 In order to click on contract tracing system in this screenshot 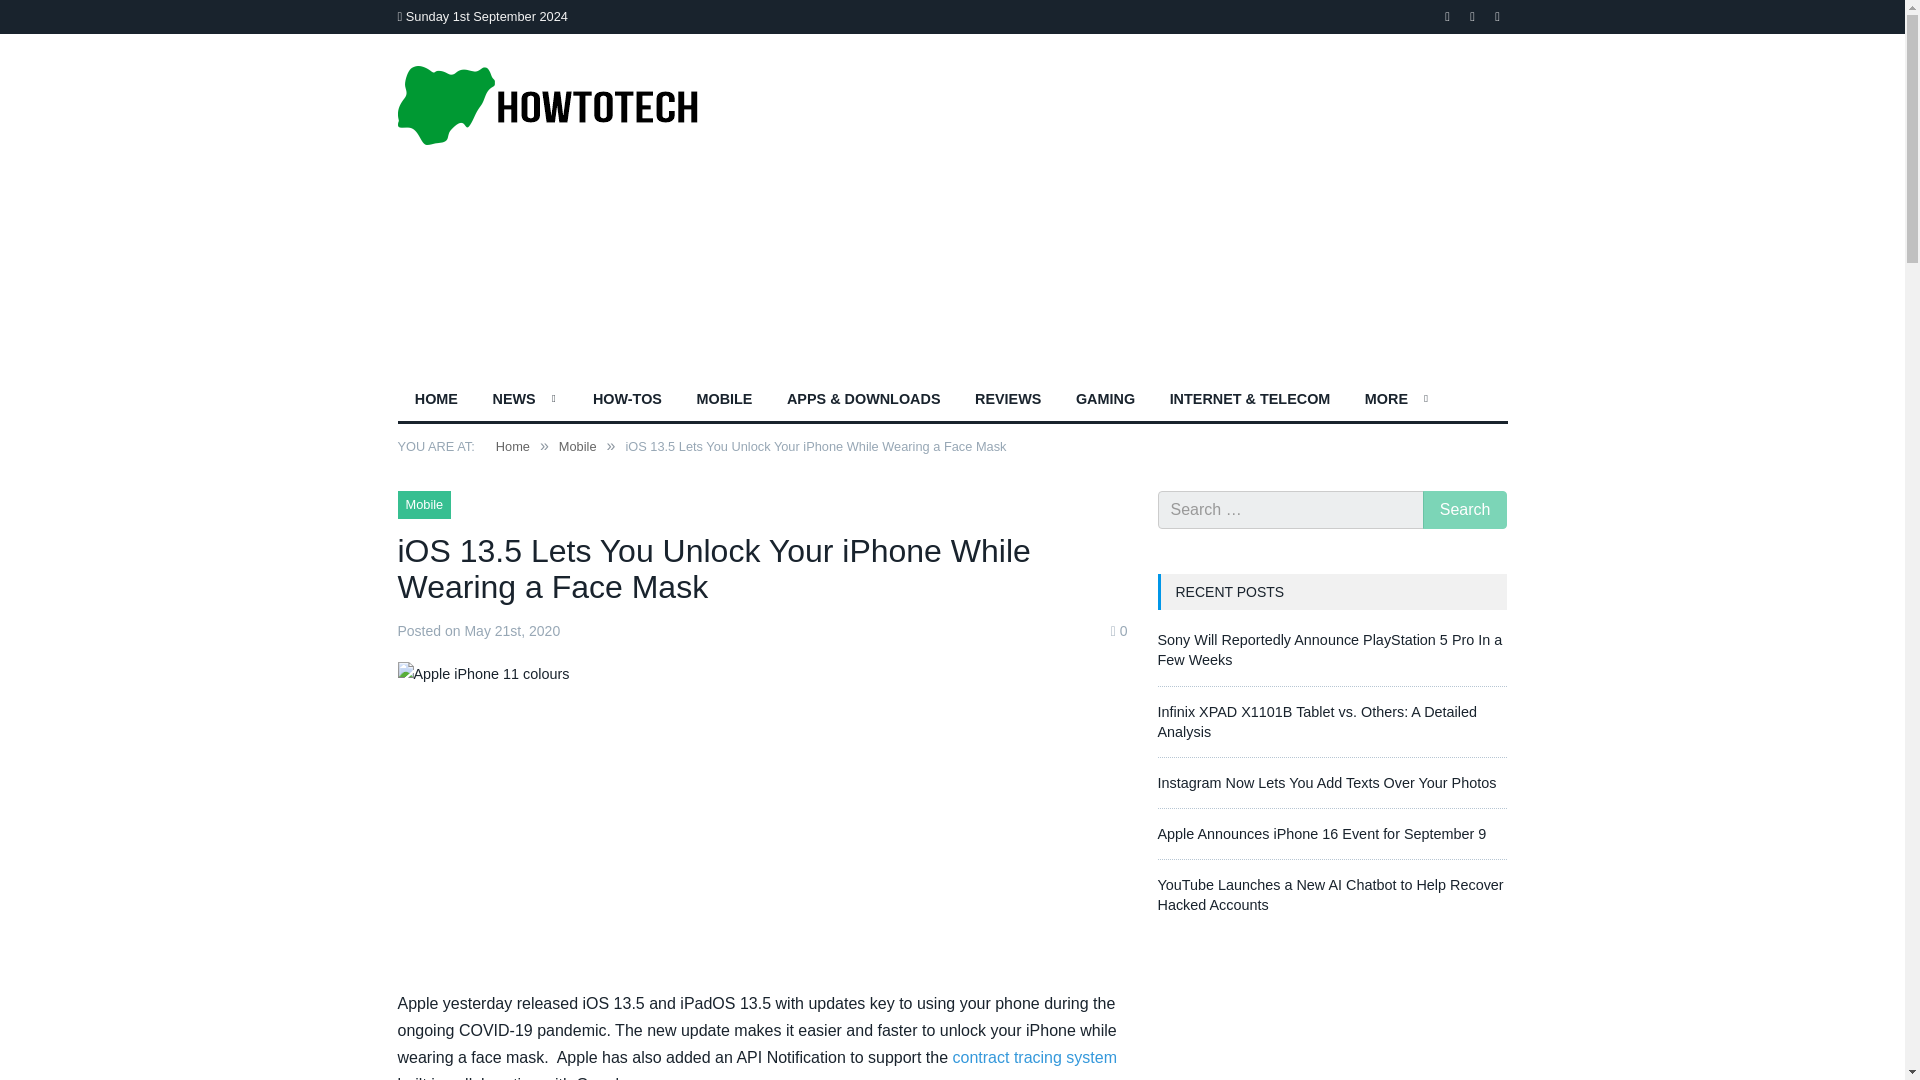, I will do `click(1034, 1056)`.